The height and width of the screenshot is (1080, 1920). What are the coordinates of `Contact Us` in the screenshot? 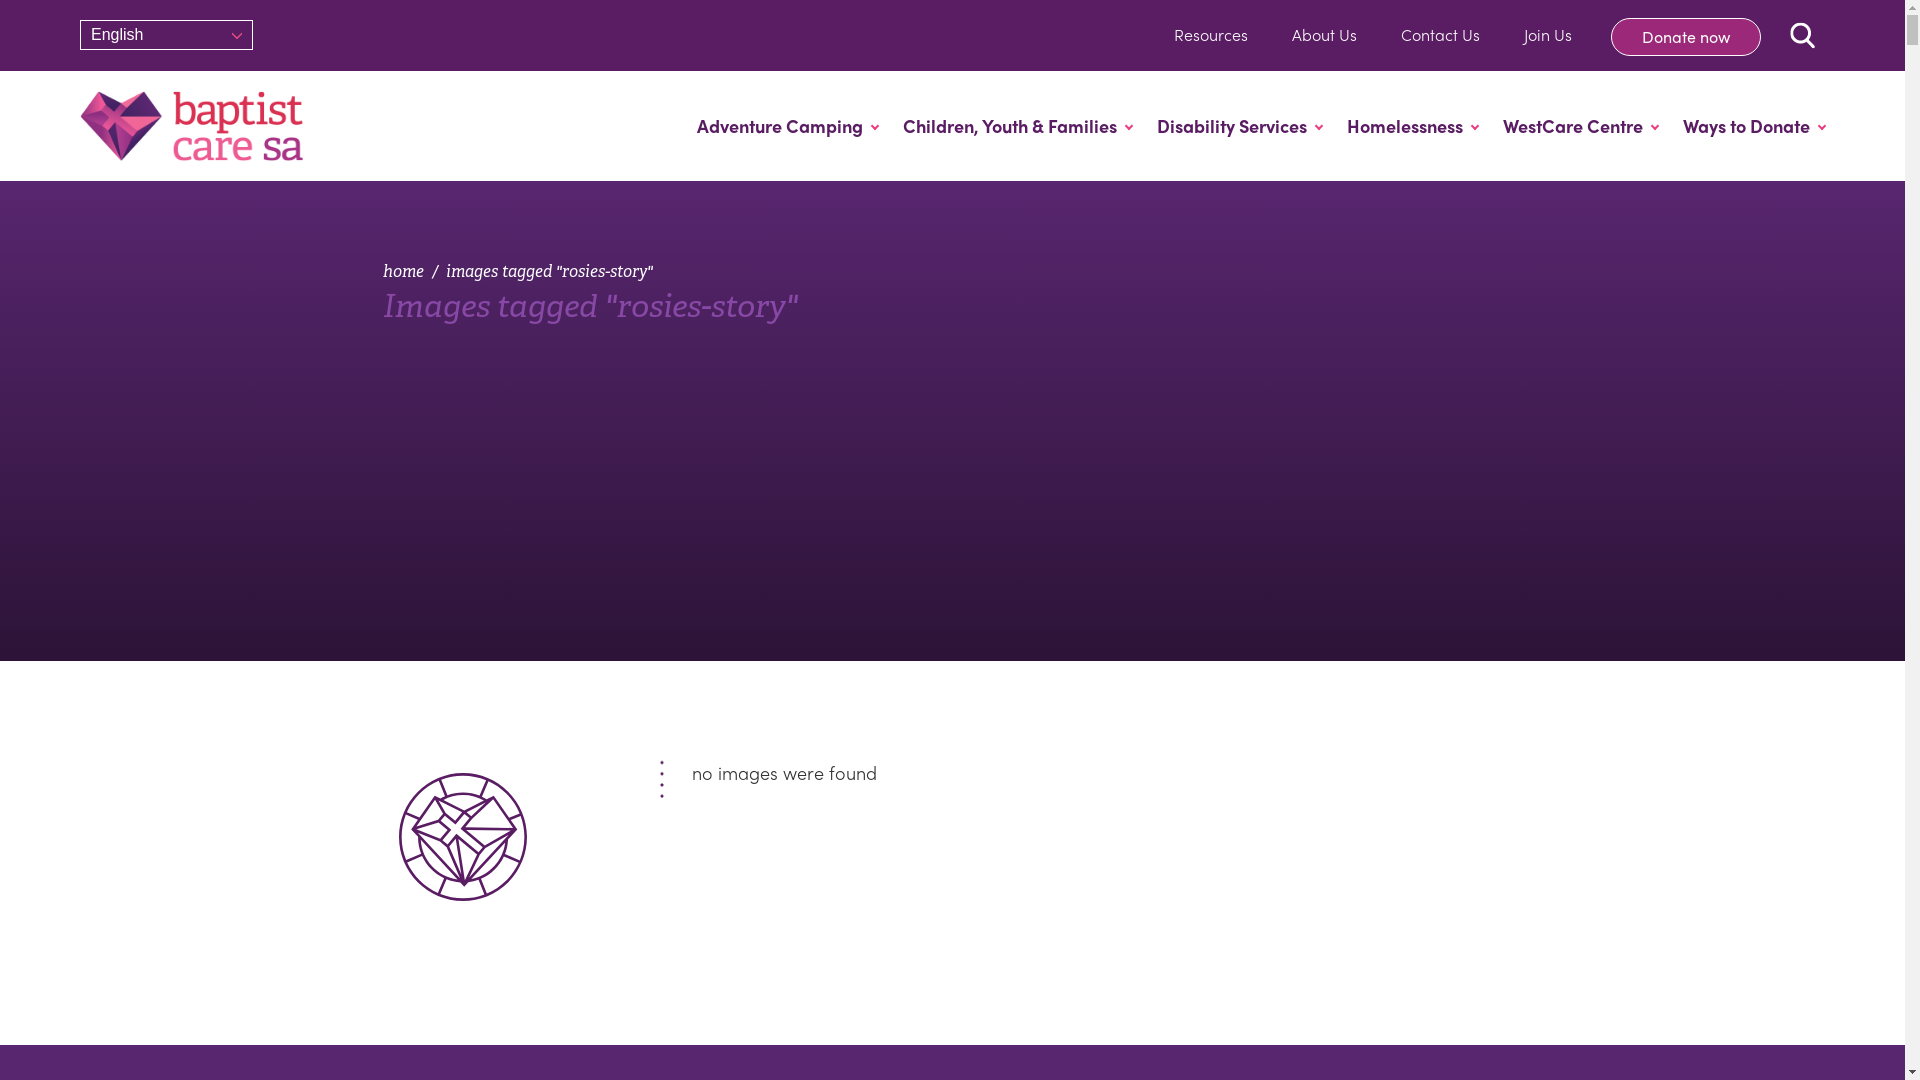 It's located at (1440, 34).